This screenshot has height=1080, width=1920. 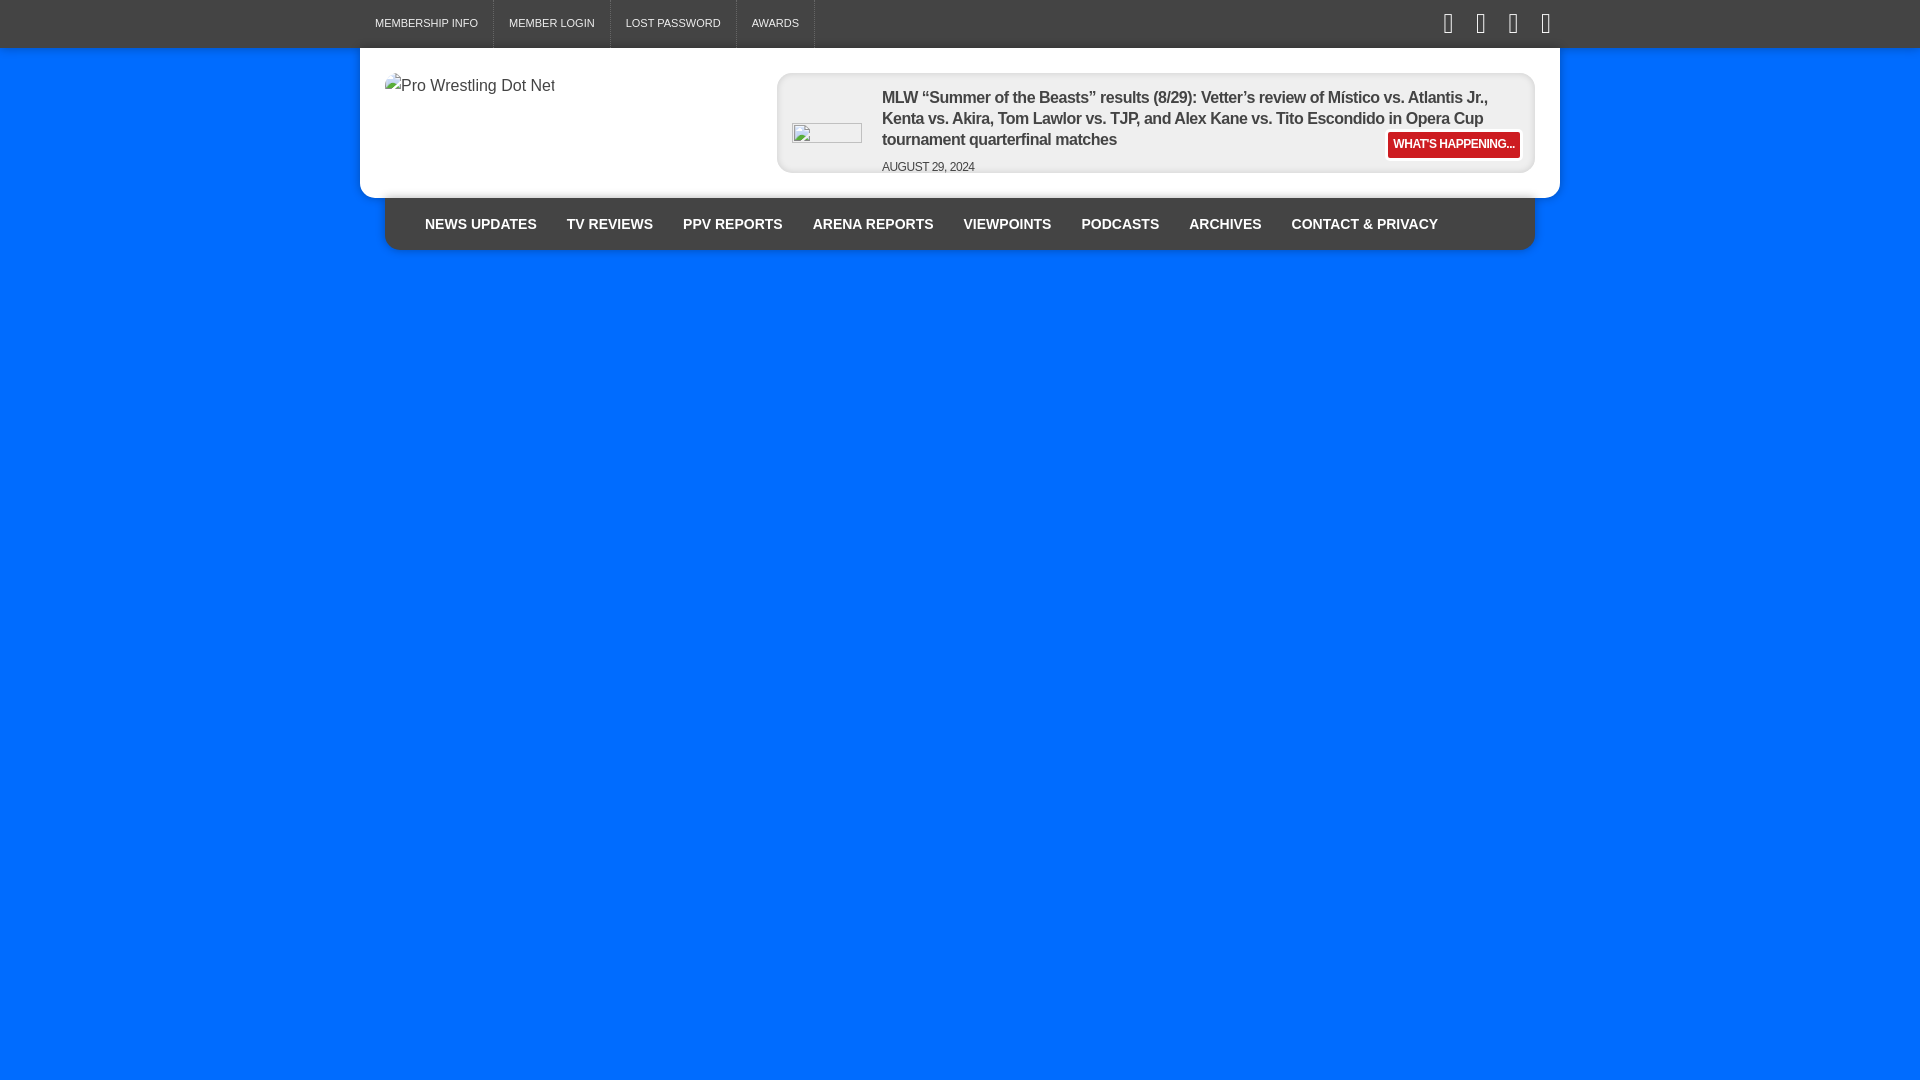 I want to click on Pro Wrestling Dot Net, so click(x=568, y=86).